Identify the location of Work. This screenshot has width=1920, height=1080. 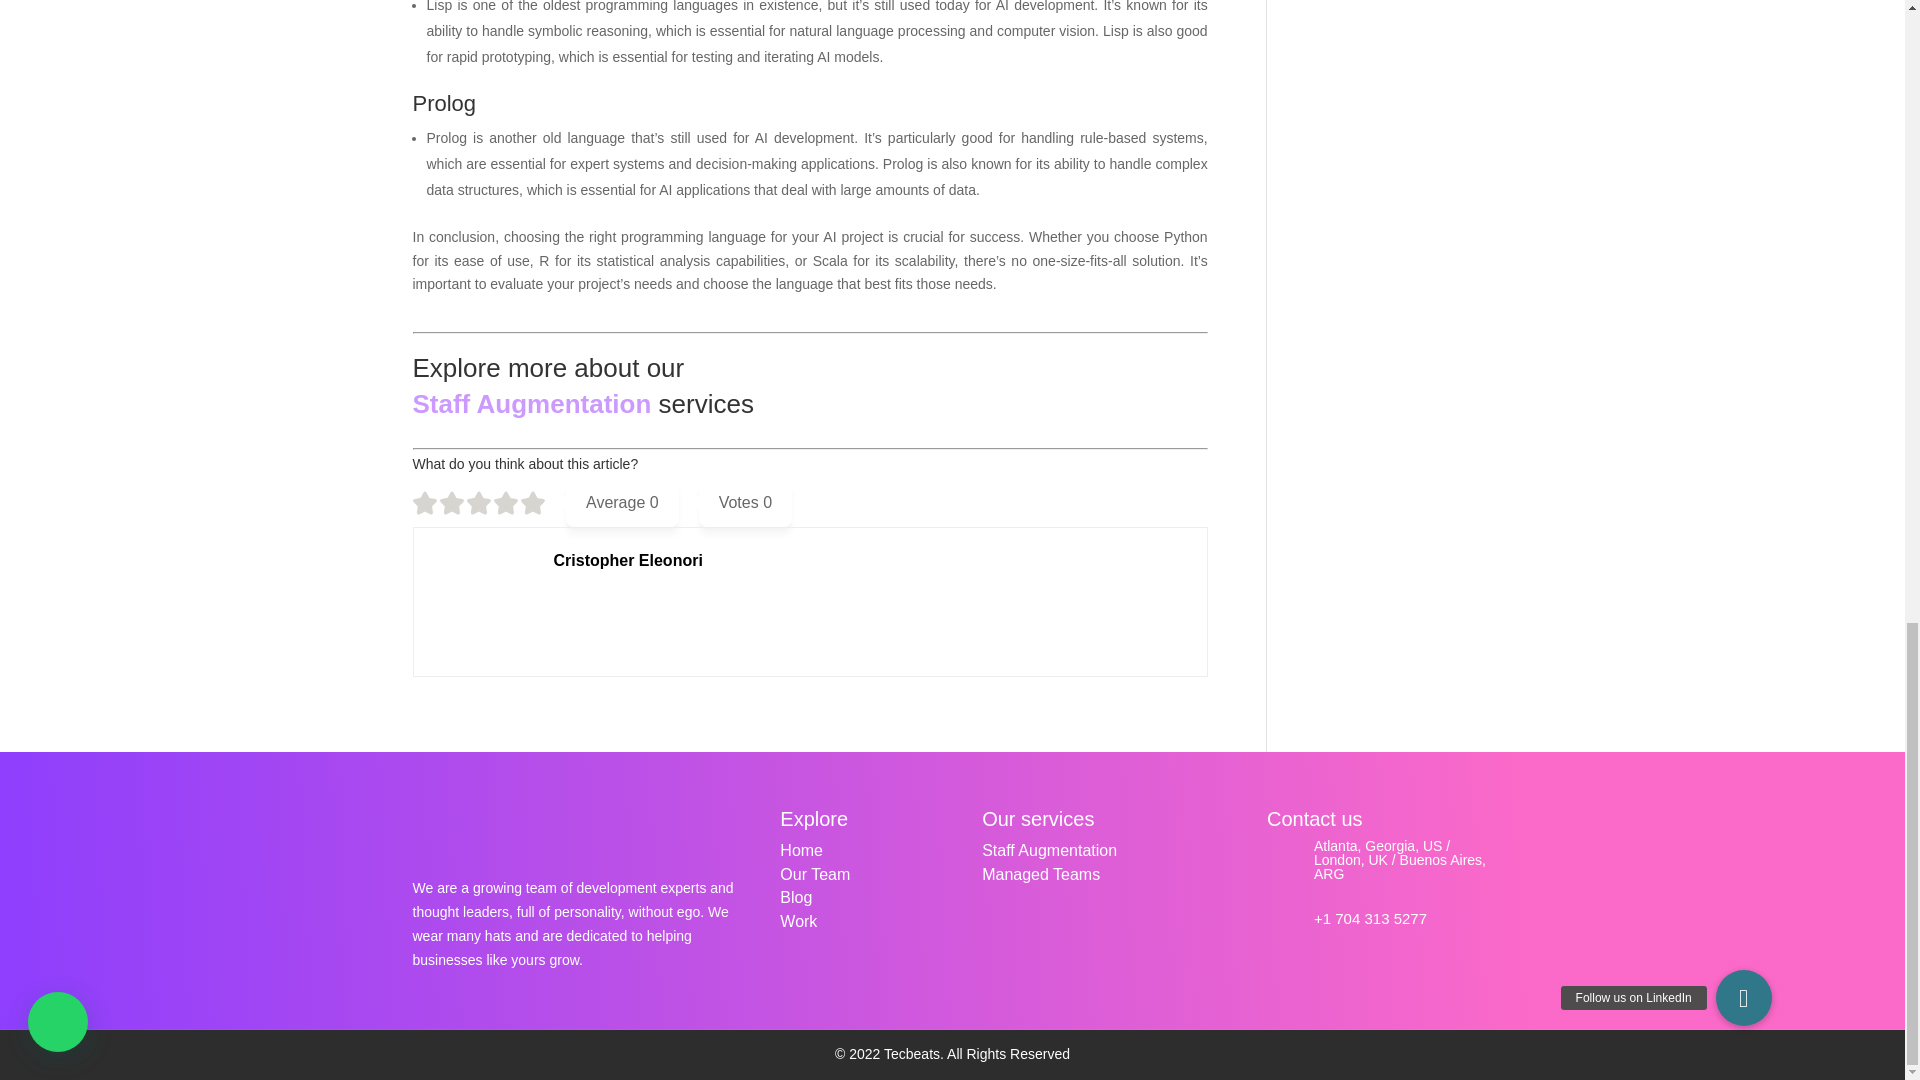
(798, 920).